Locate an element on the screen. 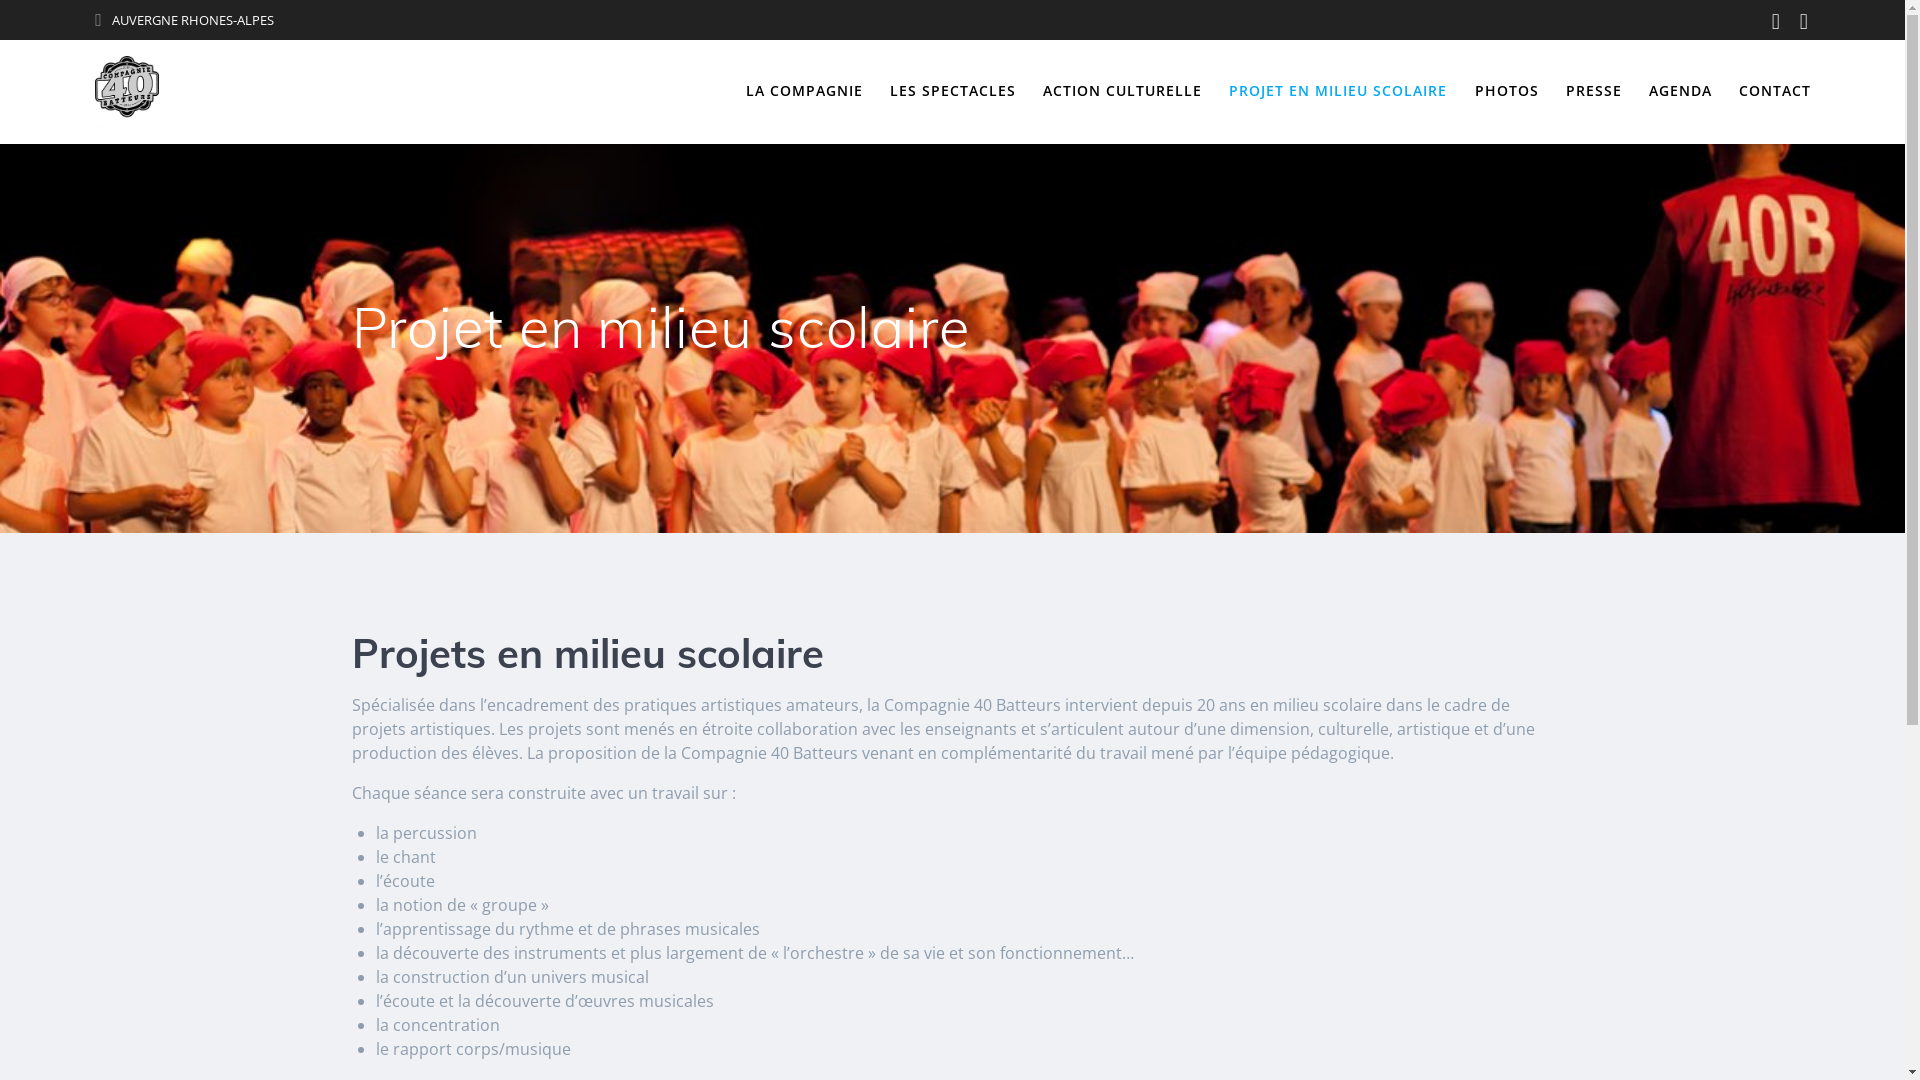 The height and width of the screenshot is (1080, 1920). LA COMPAGNIE is located at coordinates (804, 91).